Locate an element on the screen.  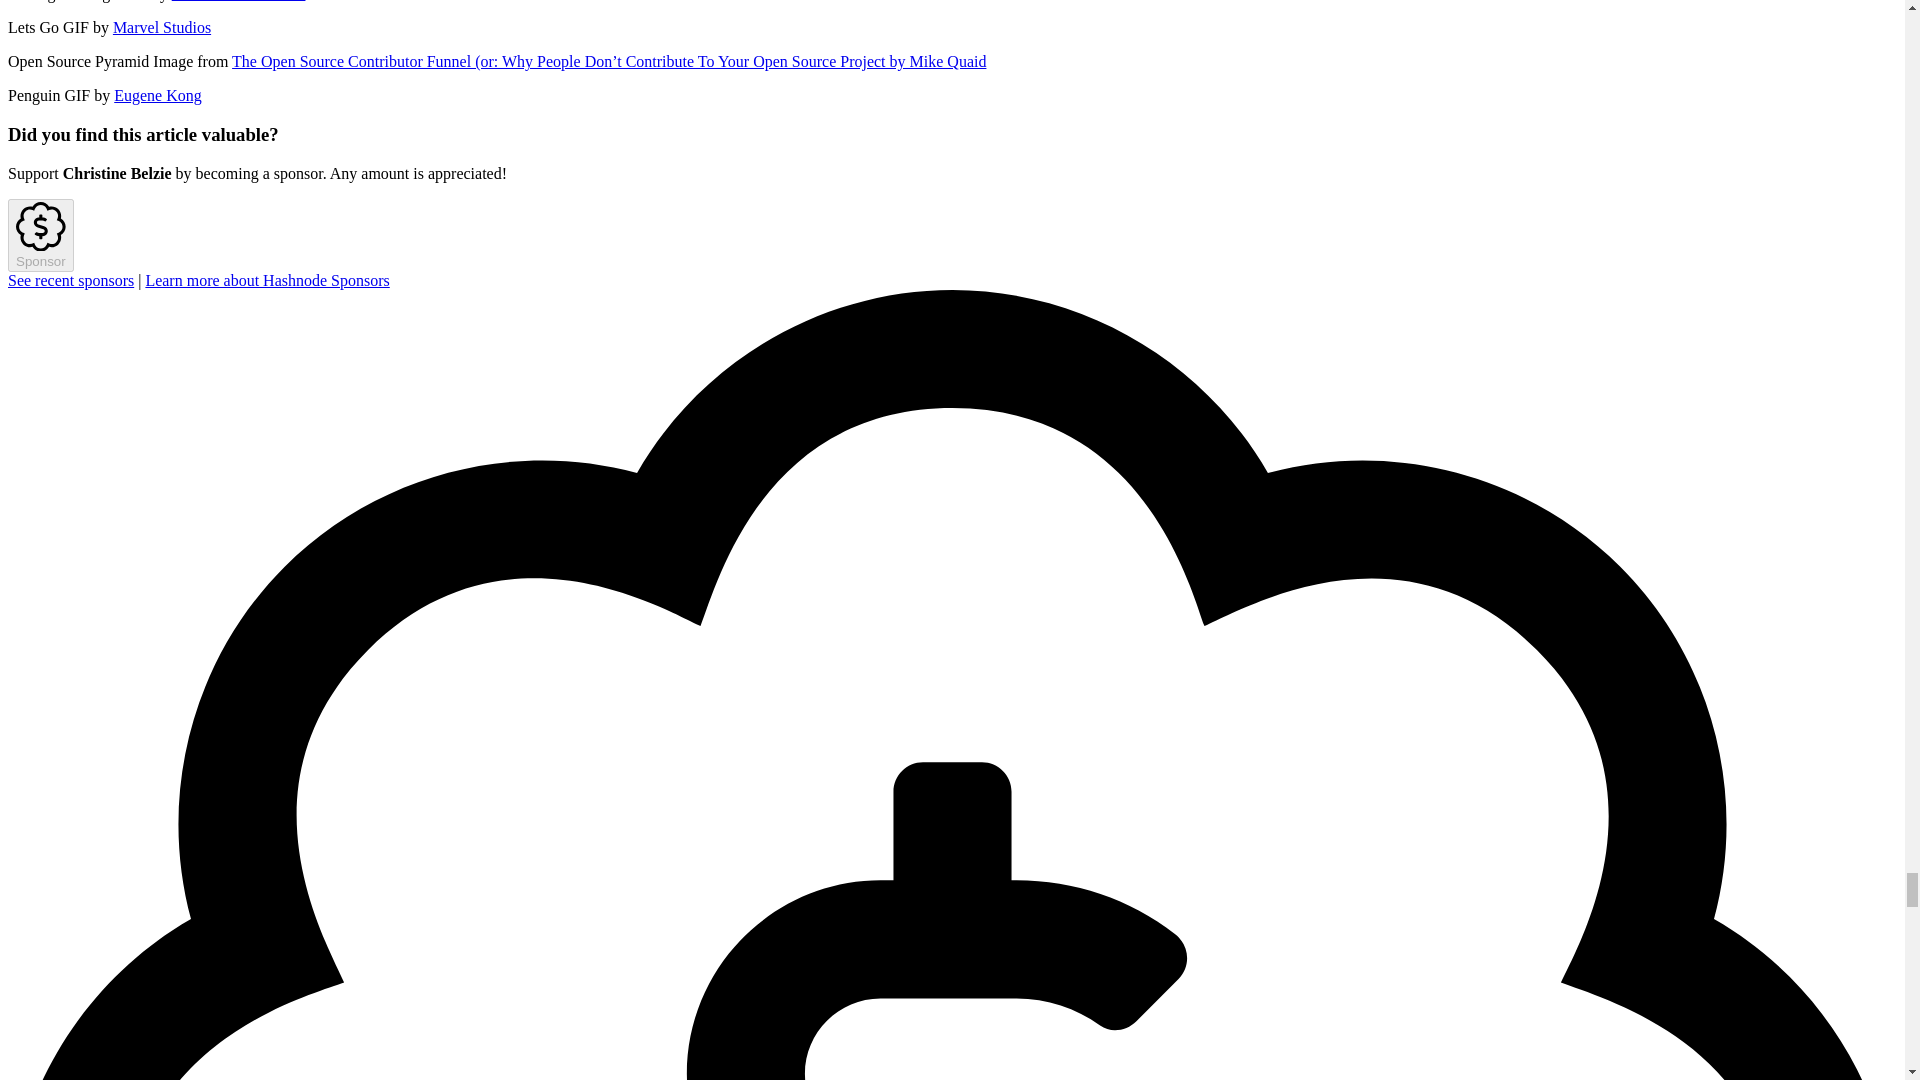
Sponsor is located at coordinates (40, 236).